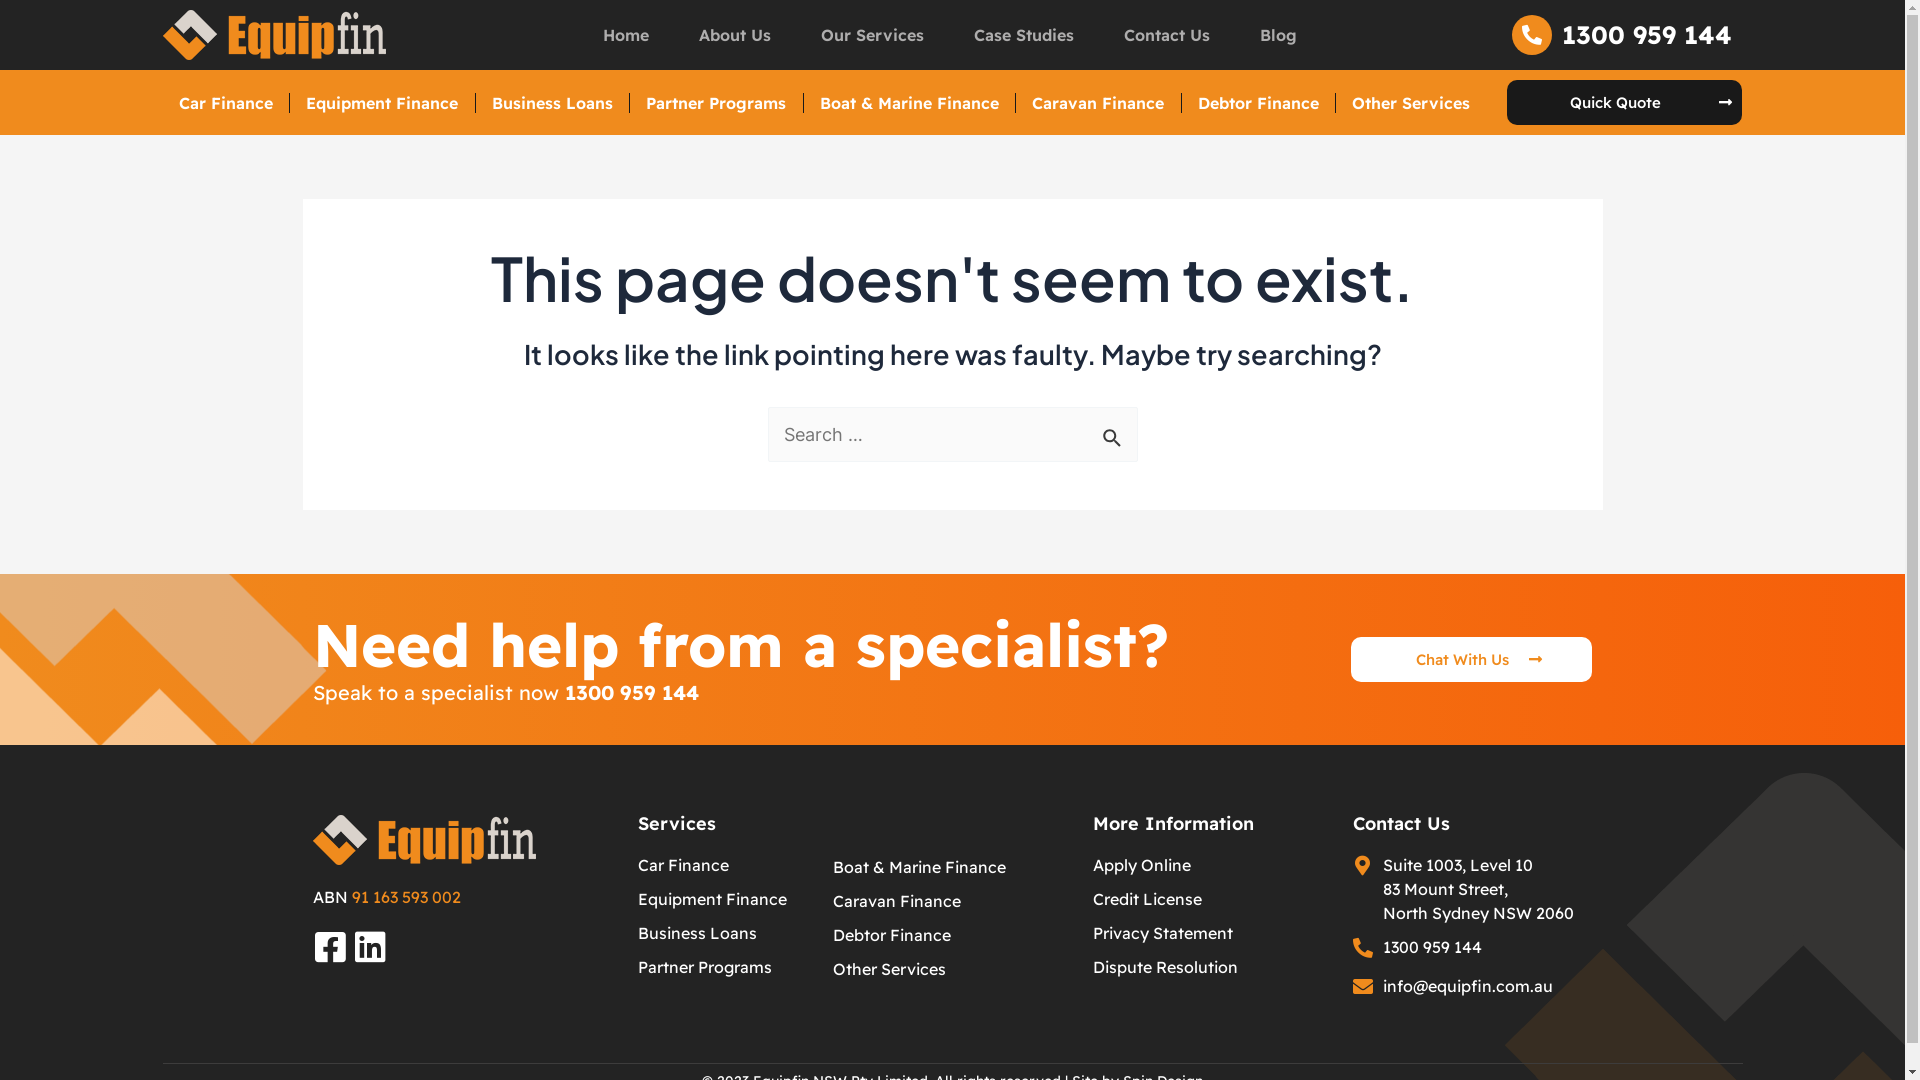 This screenshot has width=1920, height=1080. I want to click on Equipment Finance, so click(712, 899).